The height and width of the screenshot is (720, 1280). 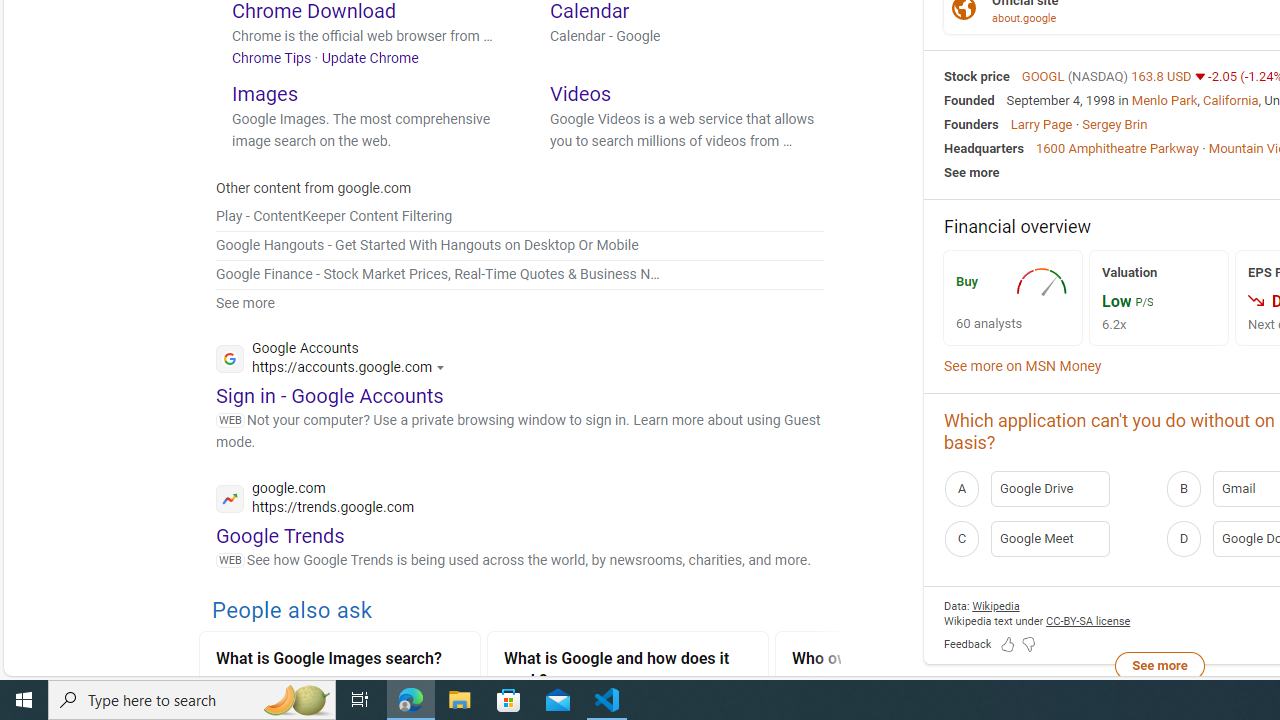 What do you see at coordinates (272, 57) in the screenshot?
I see `Chrome Tips` at bounding box center [272, 57].